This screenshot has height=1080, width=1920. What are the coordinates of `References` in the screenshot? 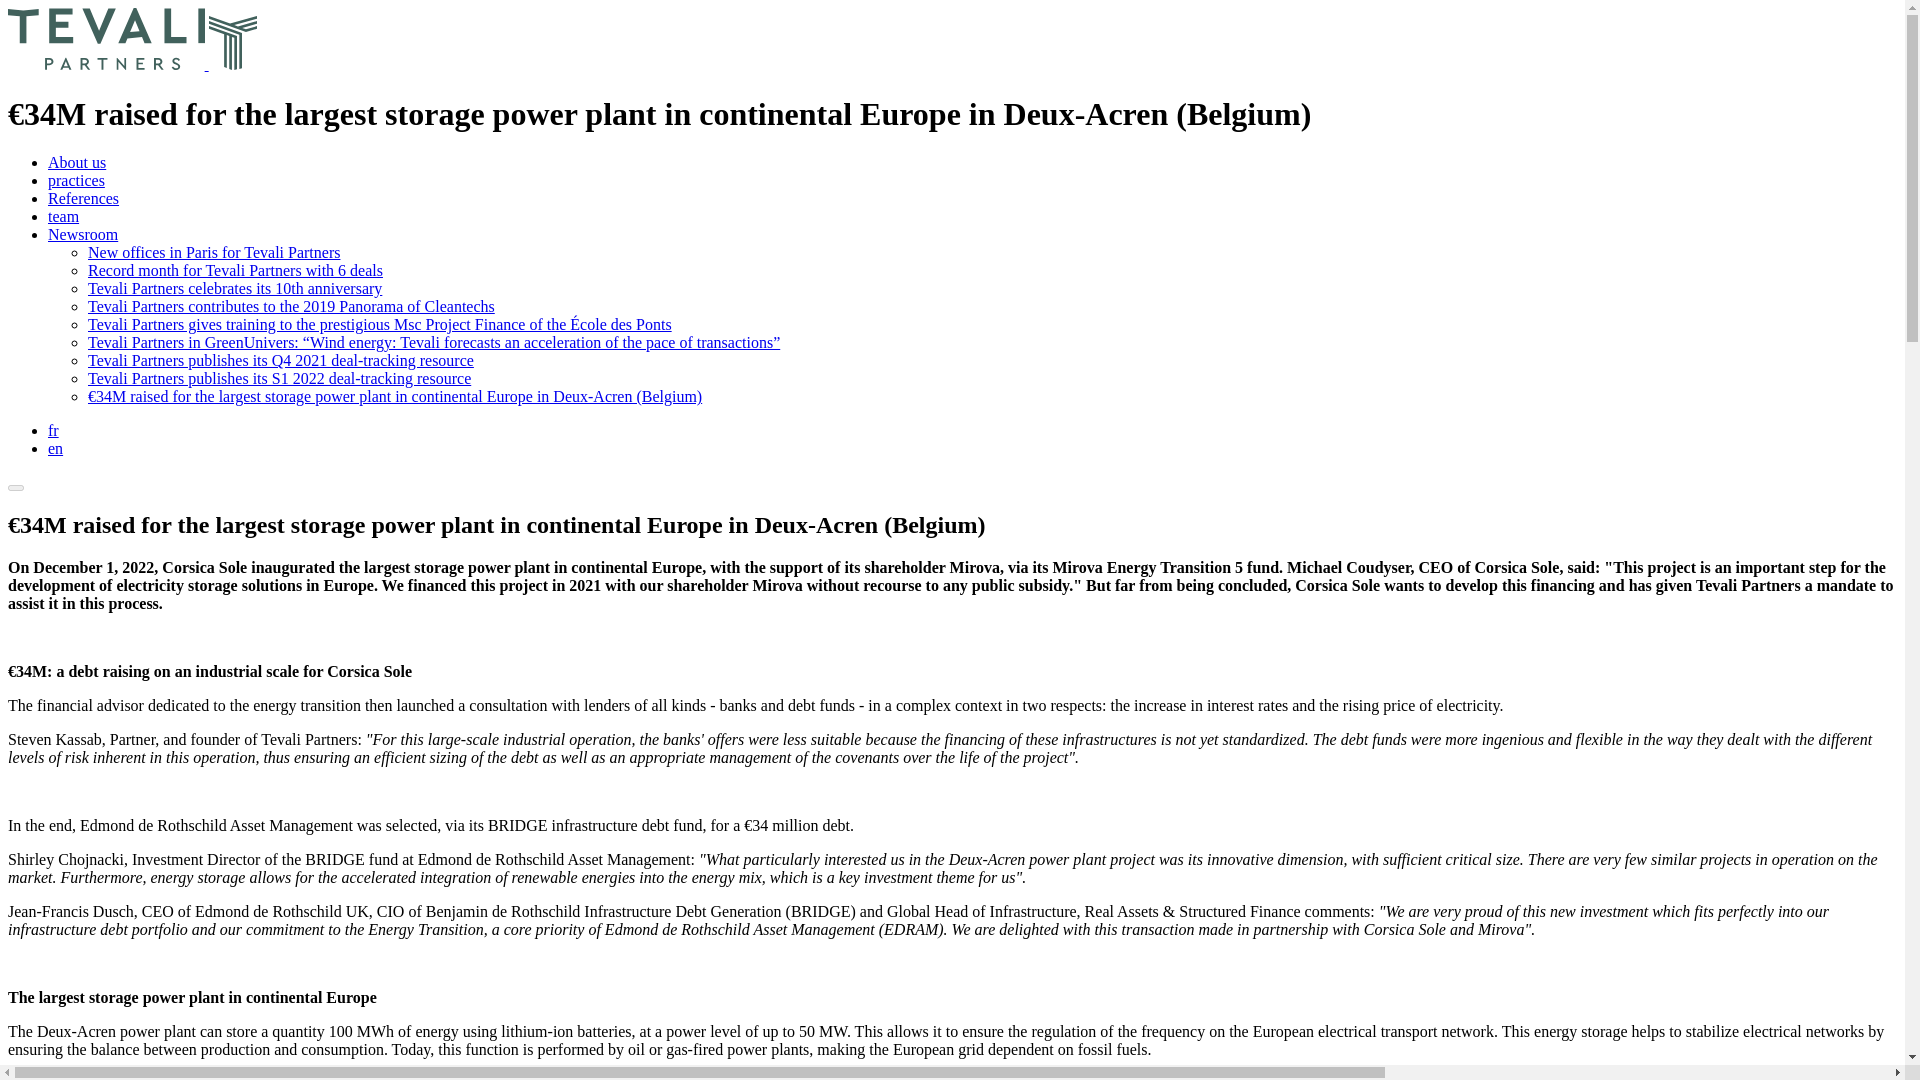 It's located at (84, 198).